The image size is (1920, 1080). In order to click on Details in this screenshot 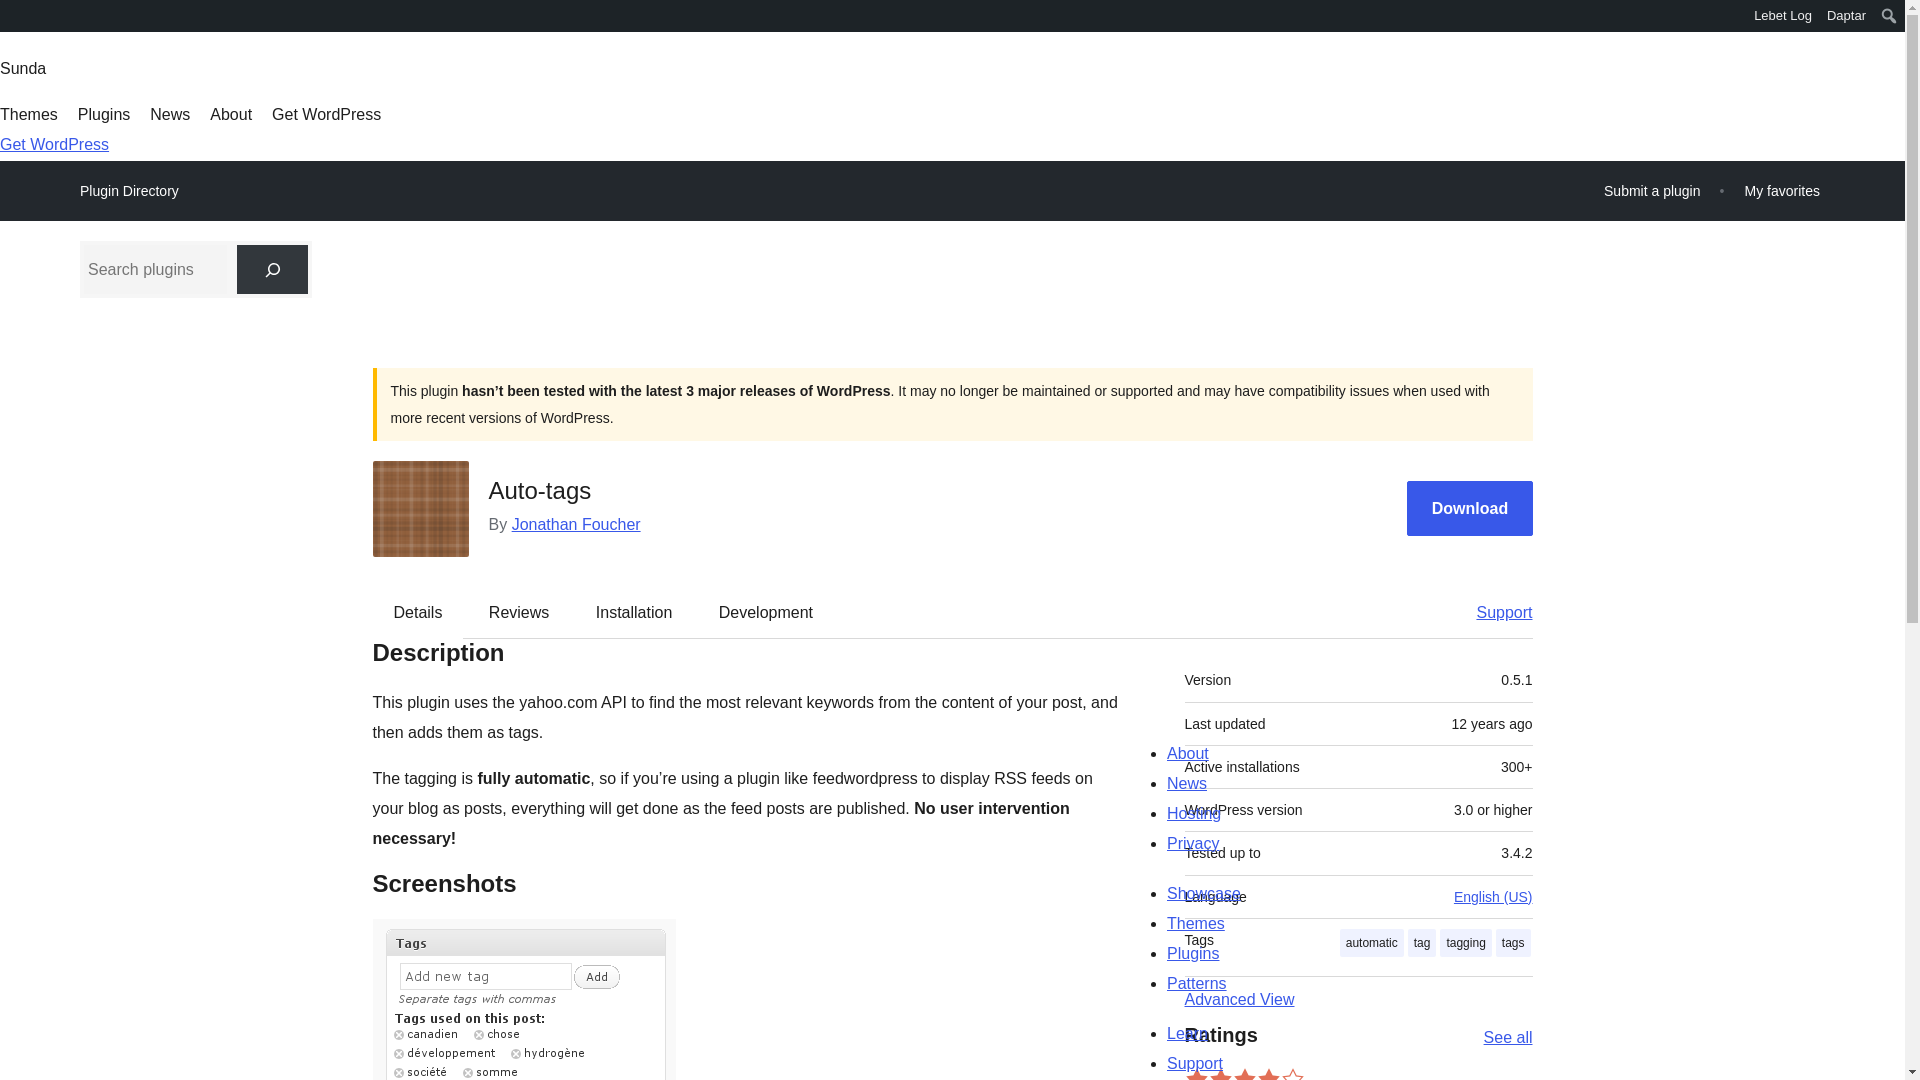, I will do `click(418, 612)`.